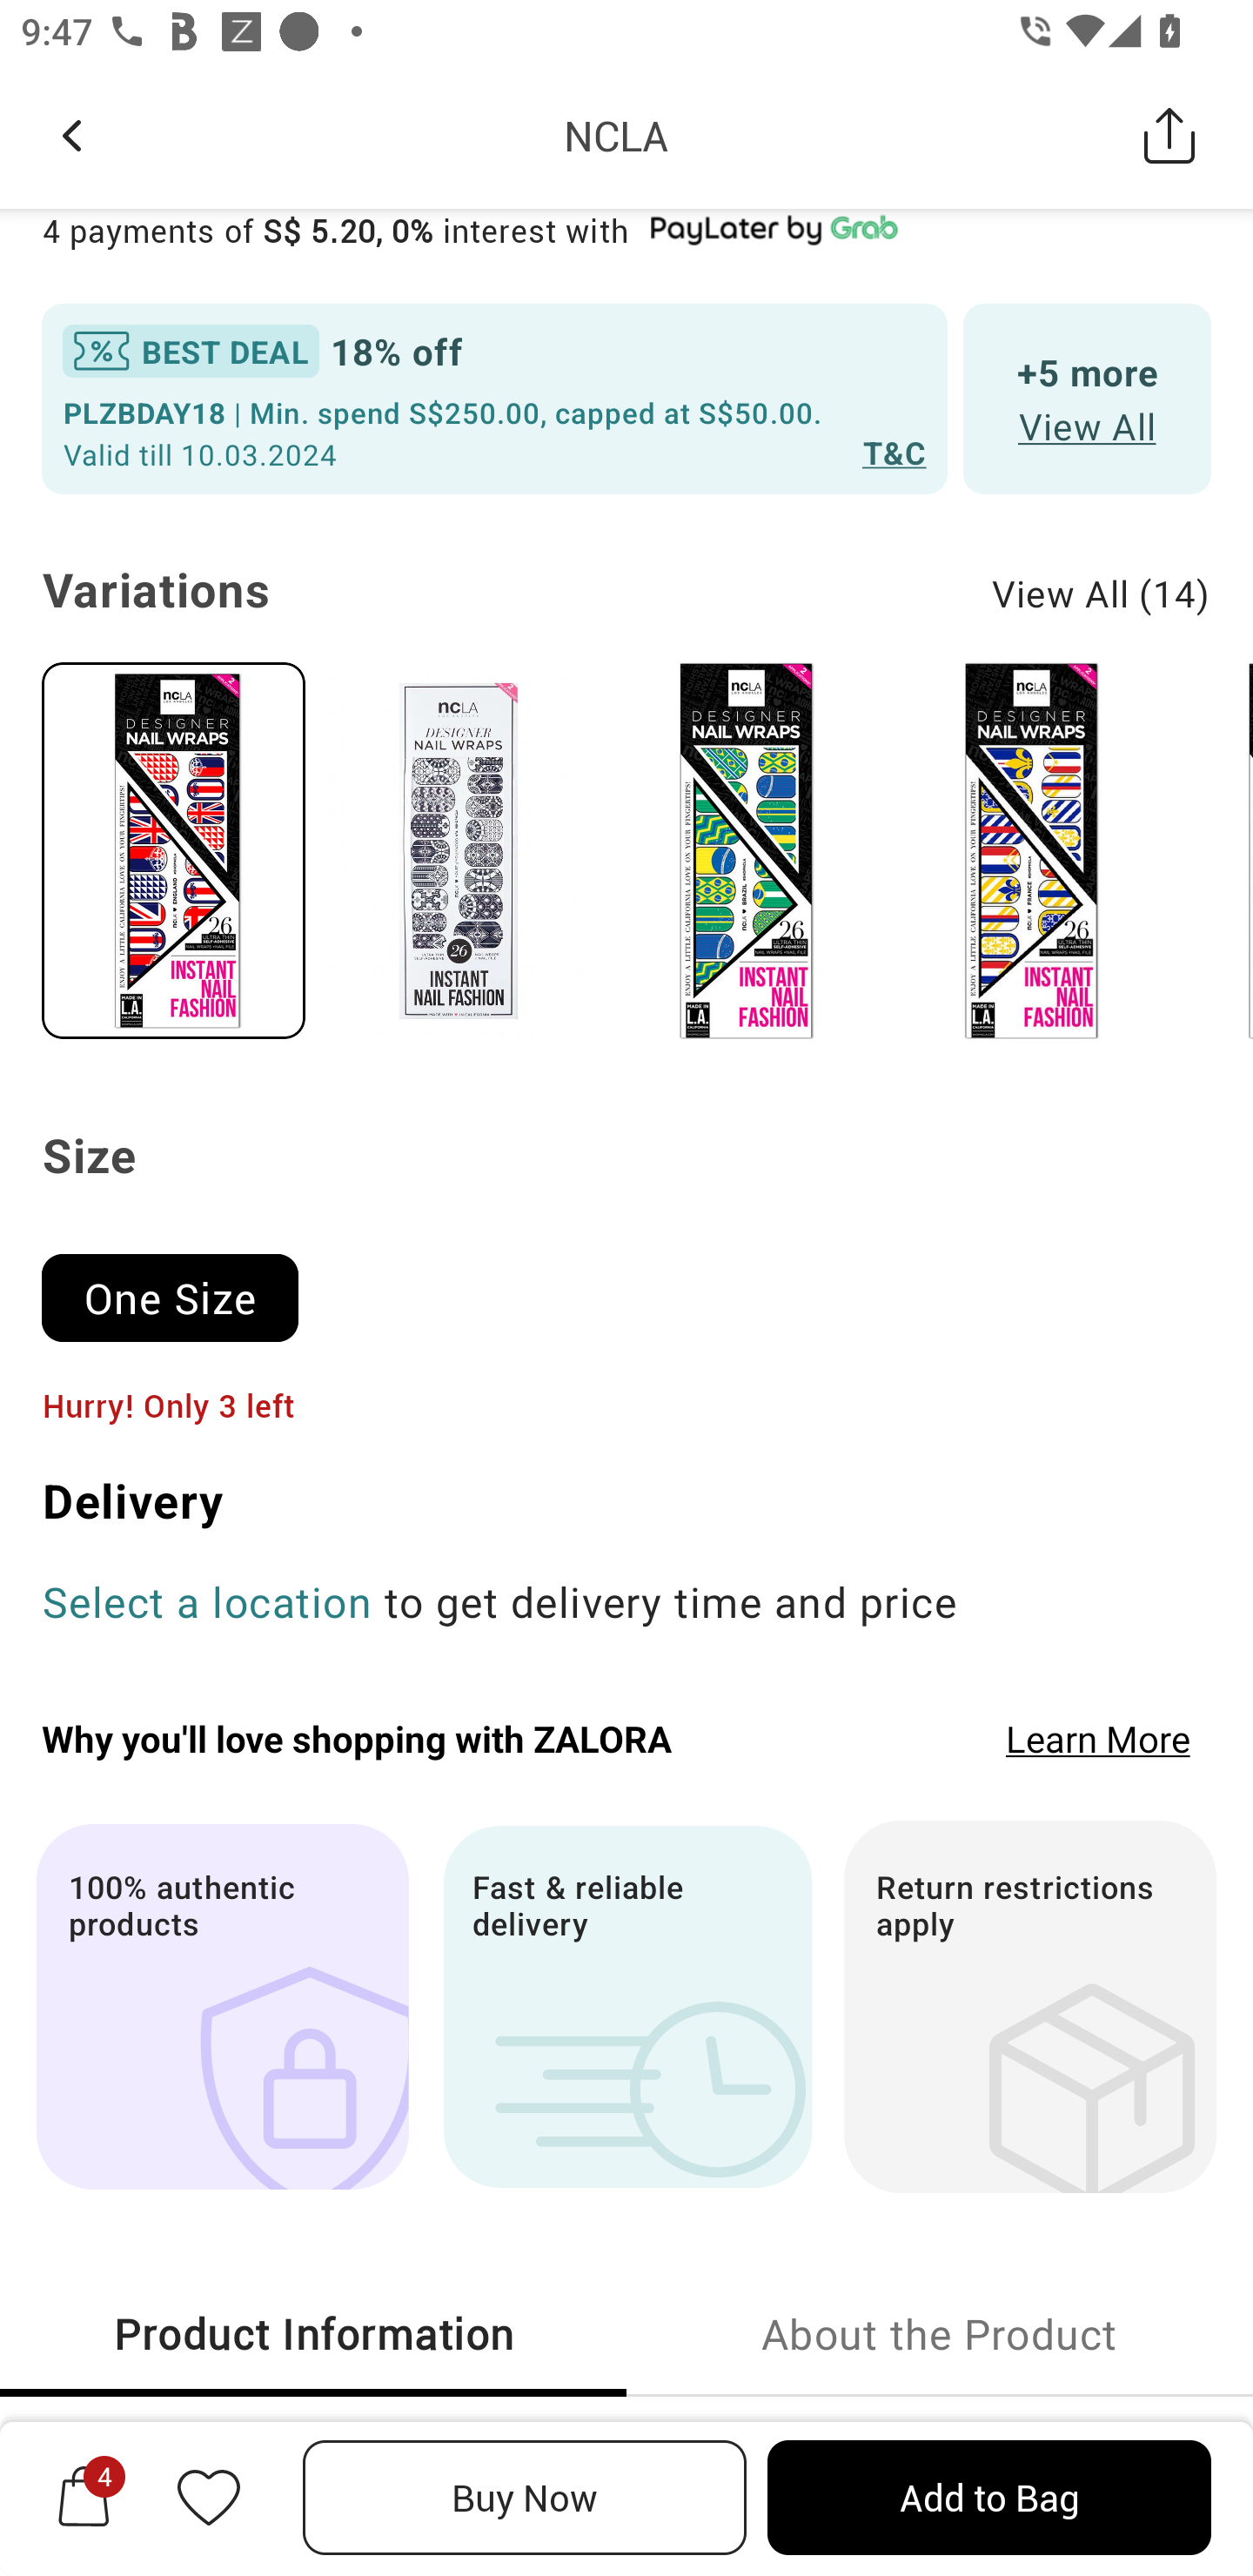  What do you see at coordinates (1102, 594) in the screenshot?
I see `View All (14)` at bounding box center [1102, 594].